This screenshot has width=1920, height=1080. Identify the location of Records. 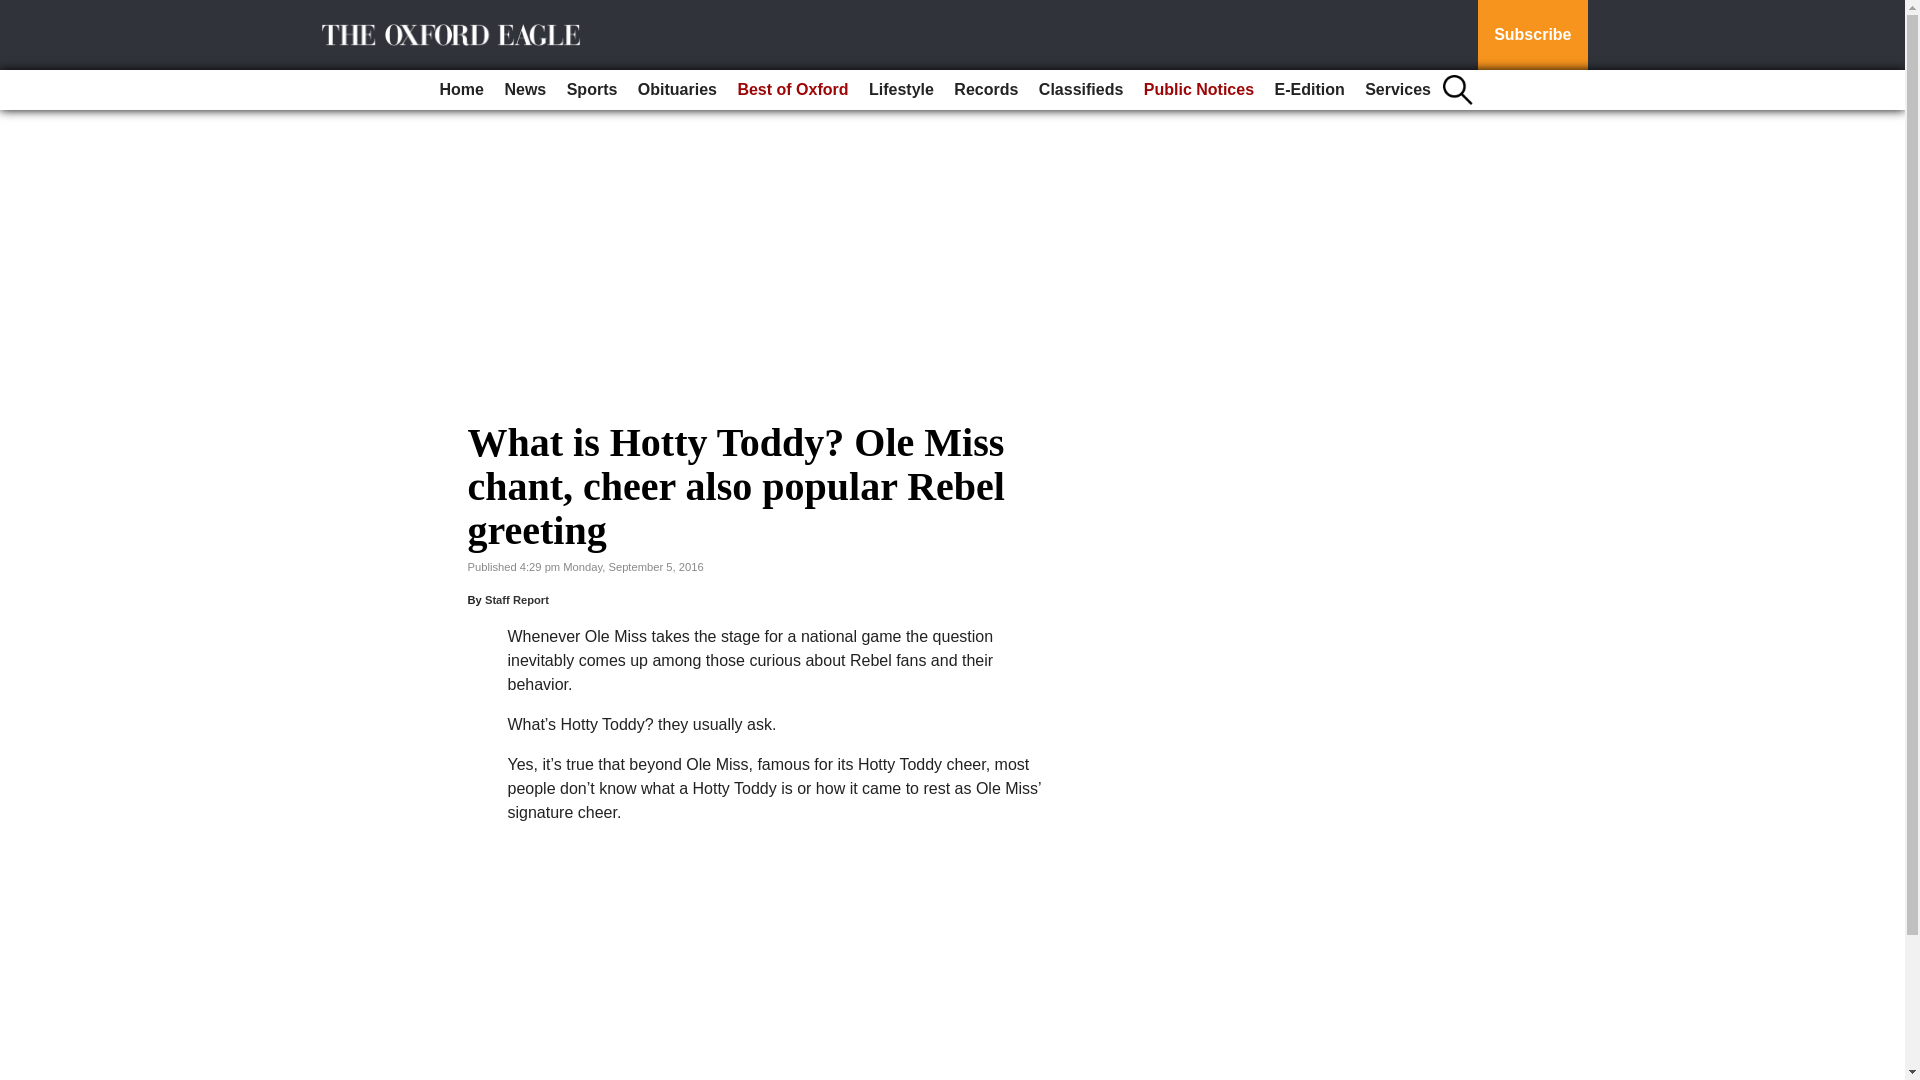
(986, 90).